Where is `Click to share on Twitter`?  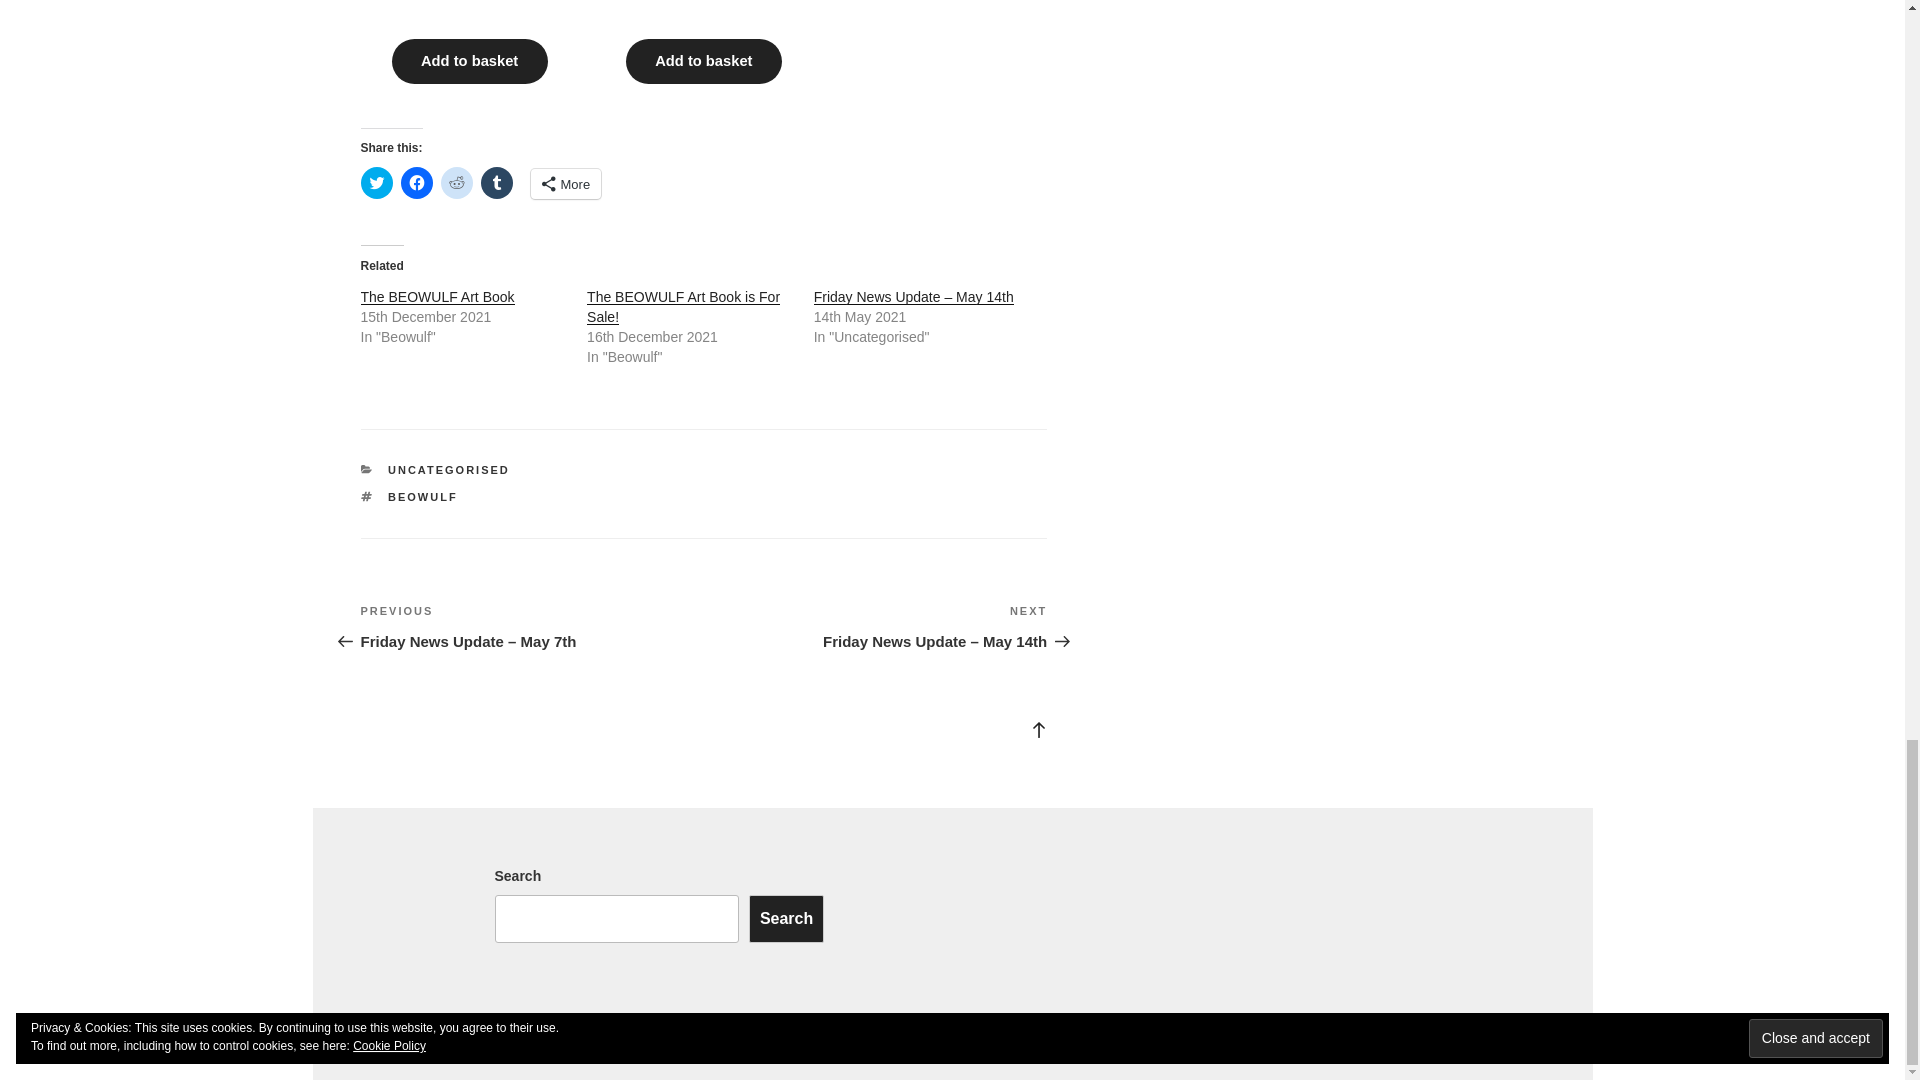 Click to share on Twitter is located at coordinates (376, 182).